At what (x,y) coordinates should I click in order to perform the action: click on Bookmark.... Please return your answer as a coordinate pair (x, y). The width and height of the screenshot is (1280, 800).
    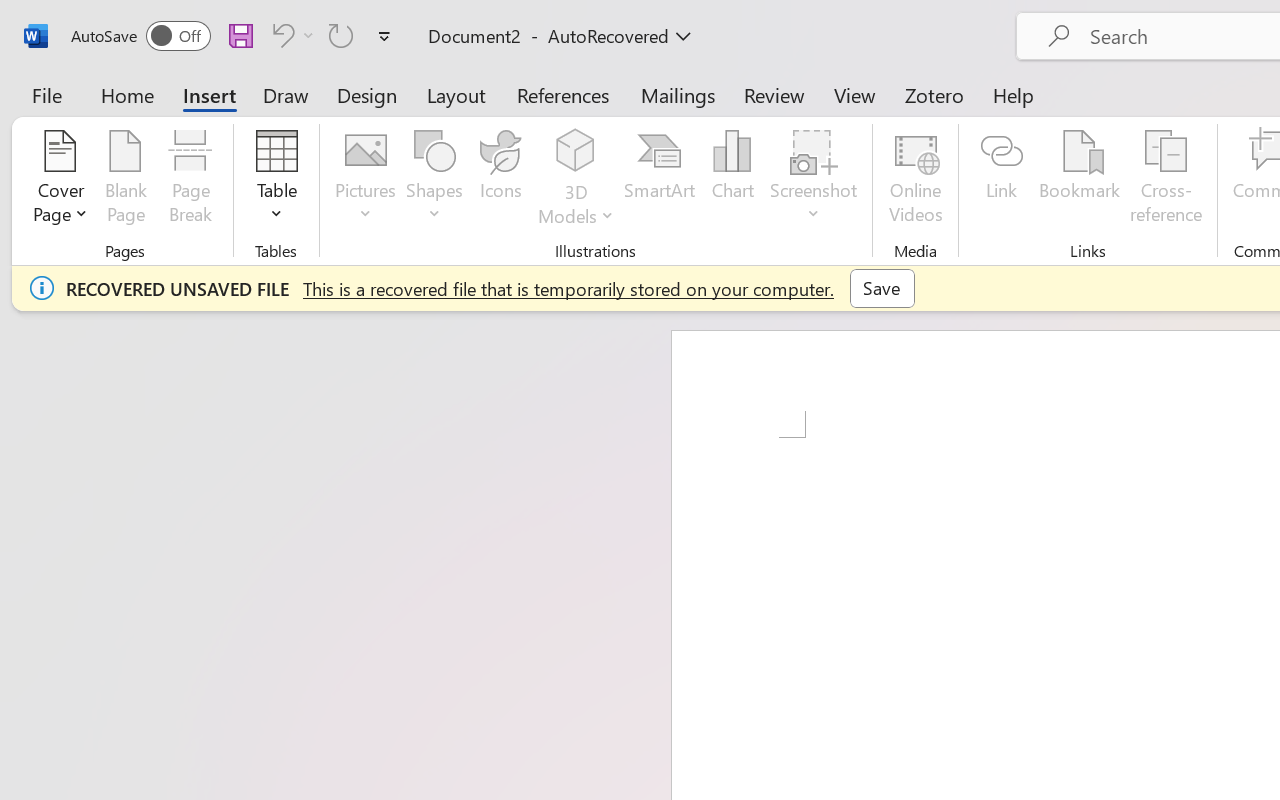
    Looking at the image, I should click on (1079, 180).